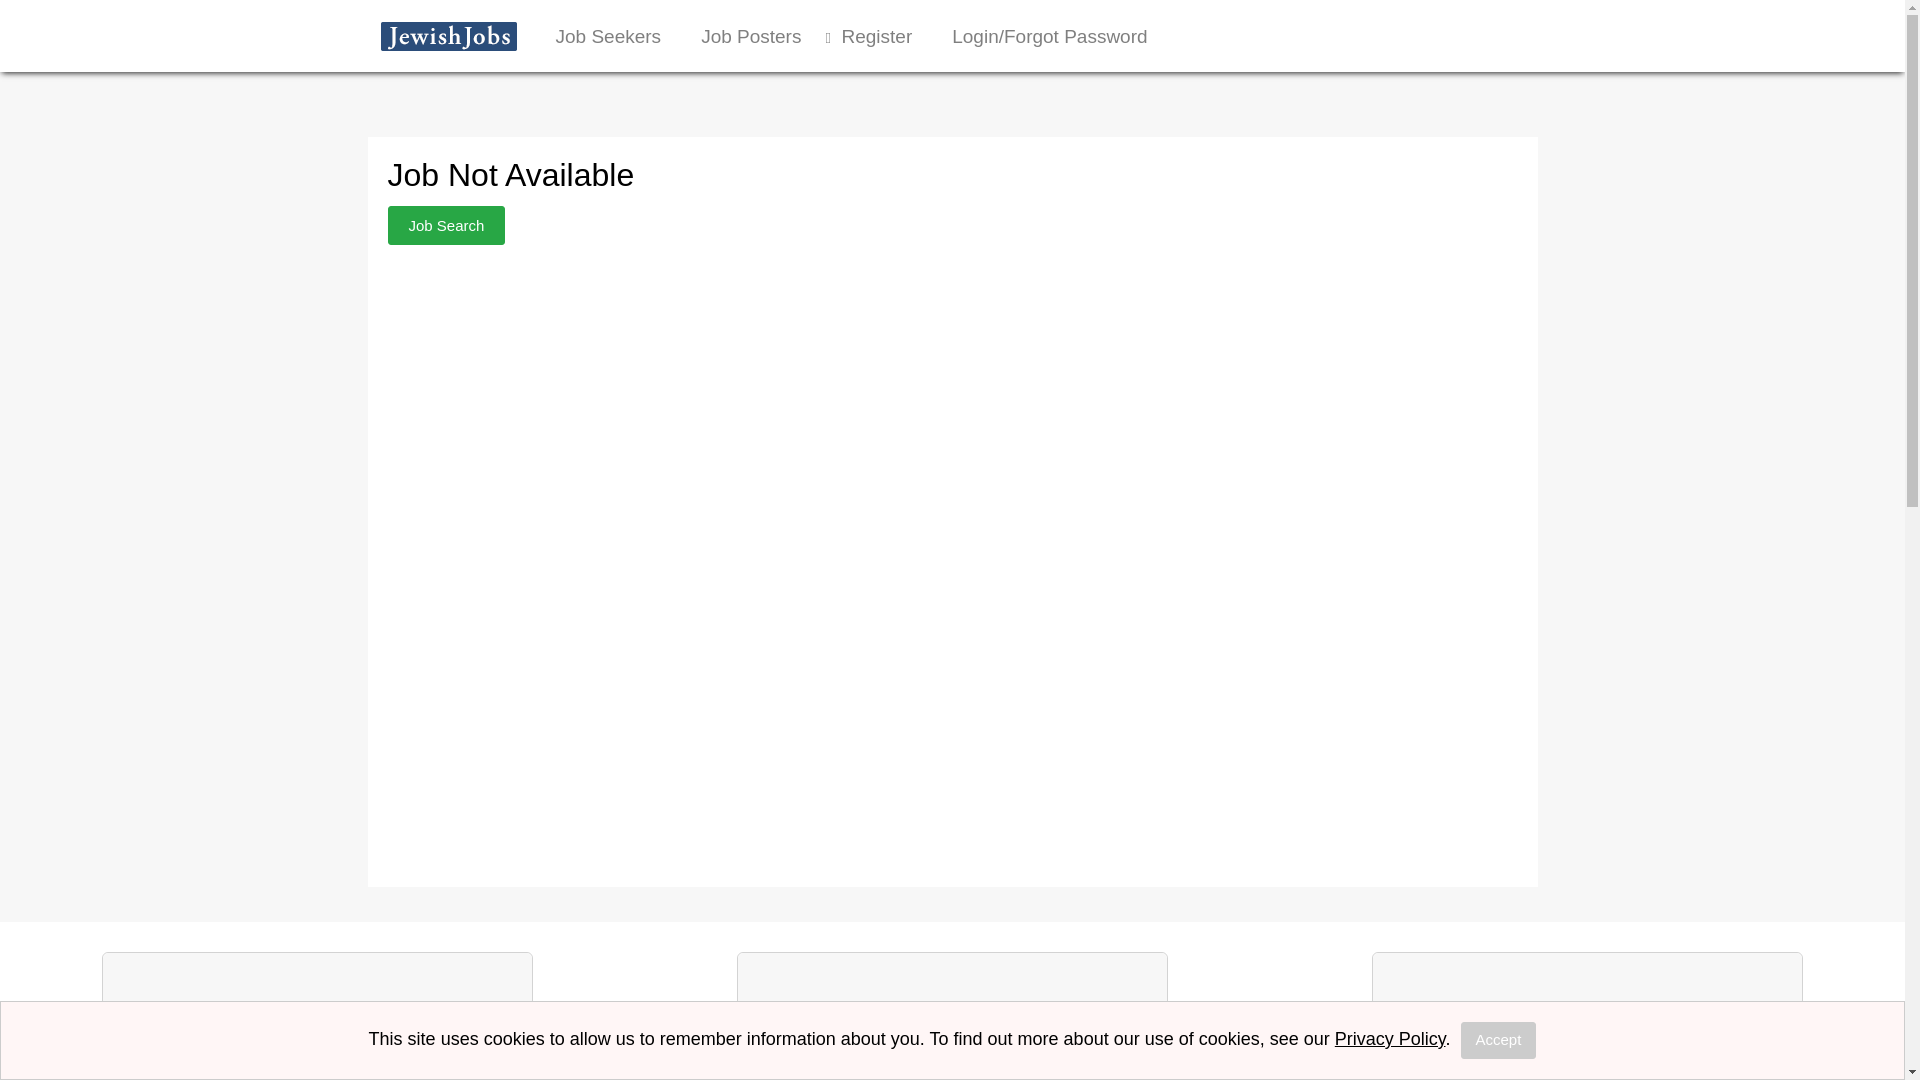  Describe the element at coordinates (1586, 1050) in the screenshot. I see `Jewish Jobs Weekly` at that location.